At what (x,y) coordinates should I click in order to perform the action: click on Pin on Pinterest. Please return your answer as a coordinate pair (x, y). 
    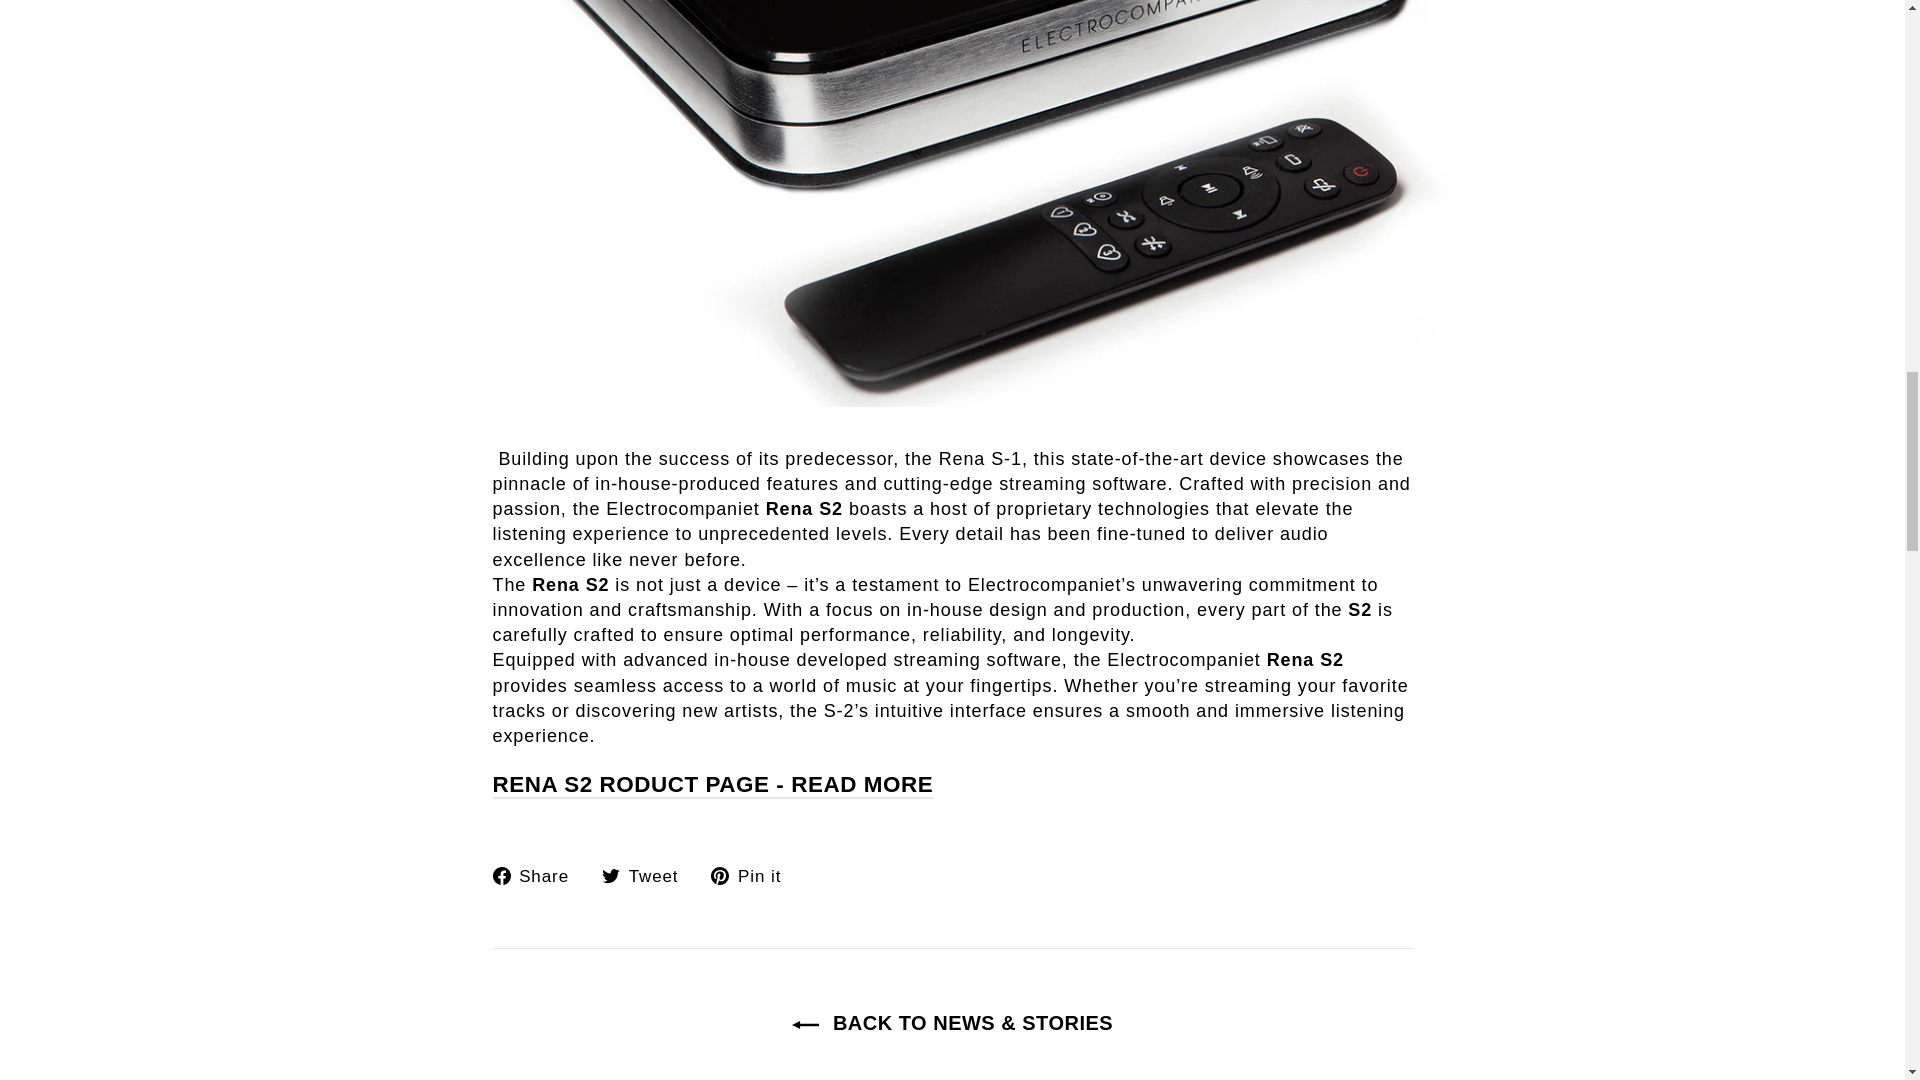
    Looking at the image, I should click on (753, 876).